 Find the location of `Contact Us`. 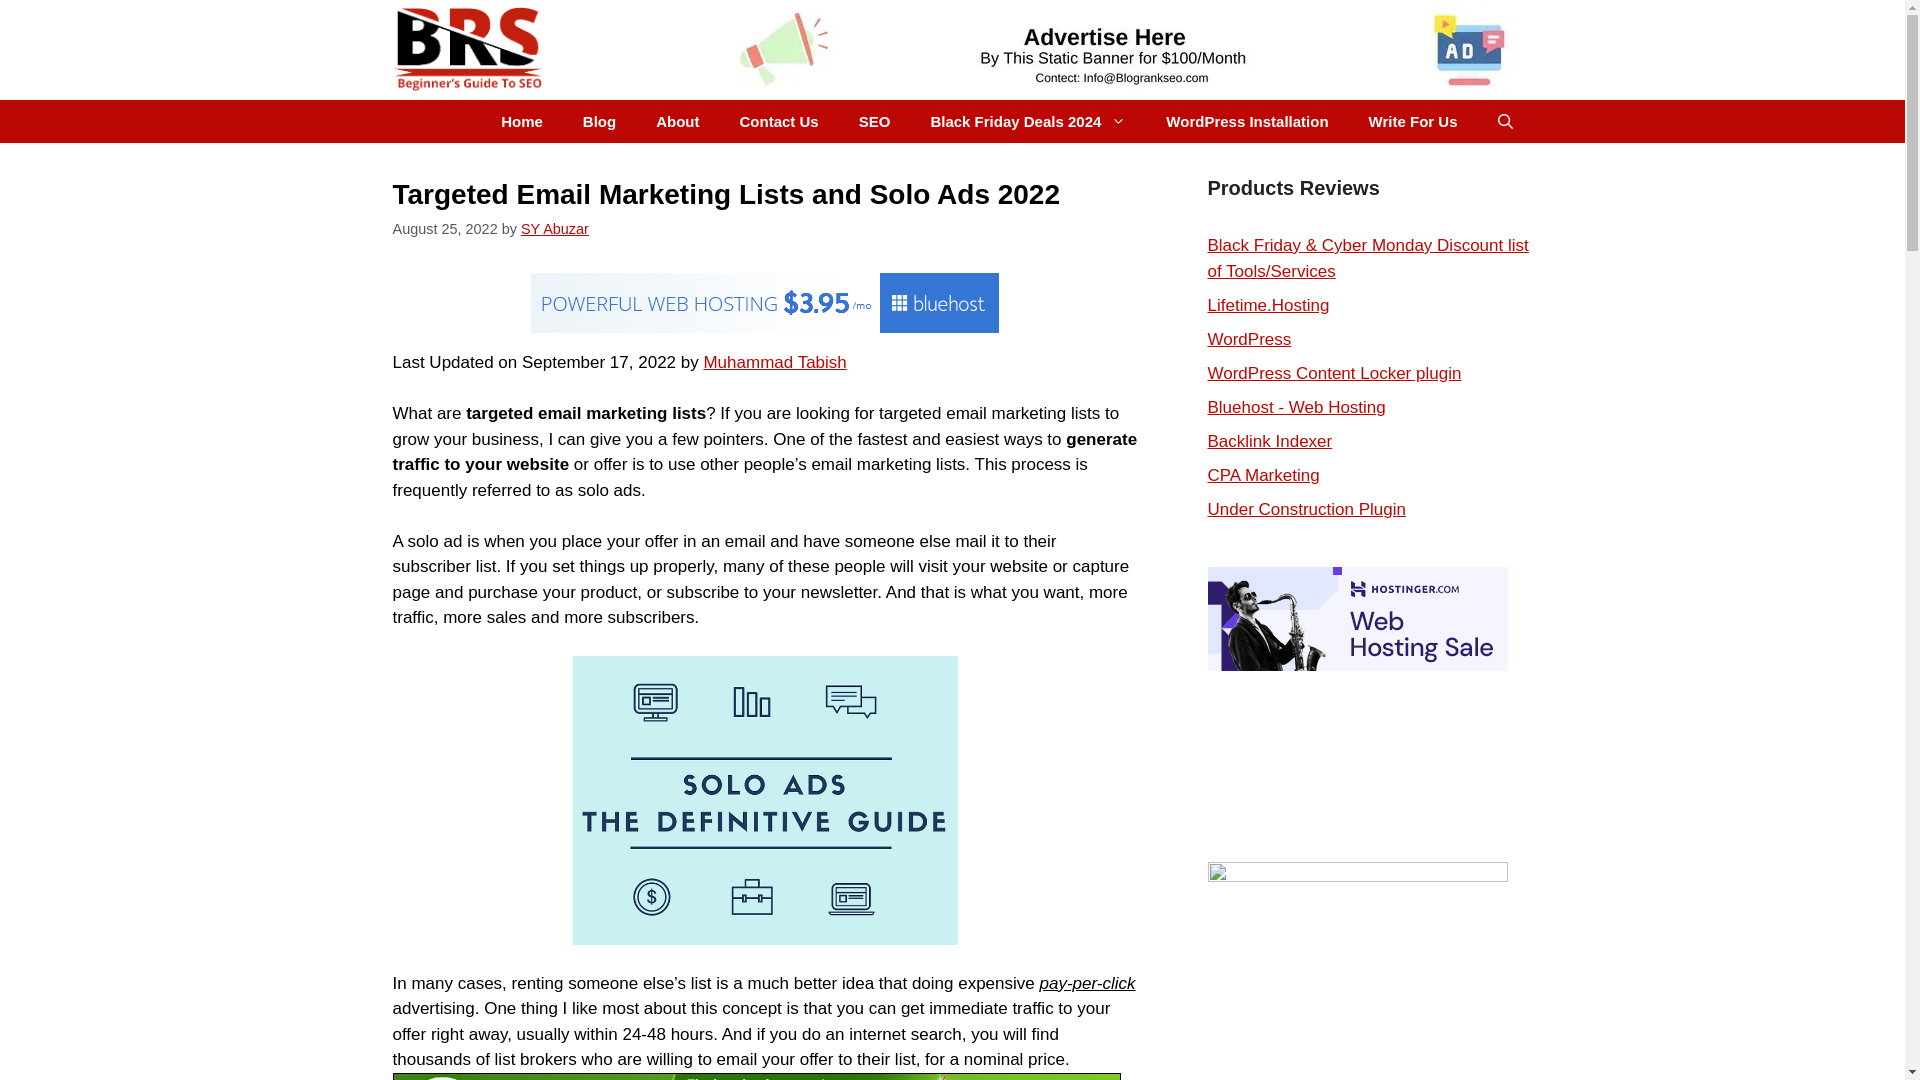

Contact Us is located at coordinates (780, 121).